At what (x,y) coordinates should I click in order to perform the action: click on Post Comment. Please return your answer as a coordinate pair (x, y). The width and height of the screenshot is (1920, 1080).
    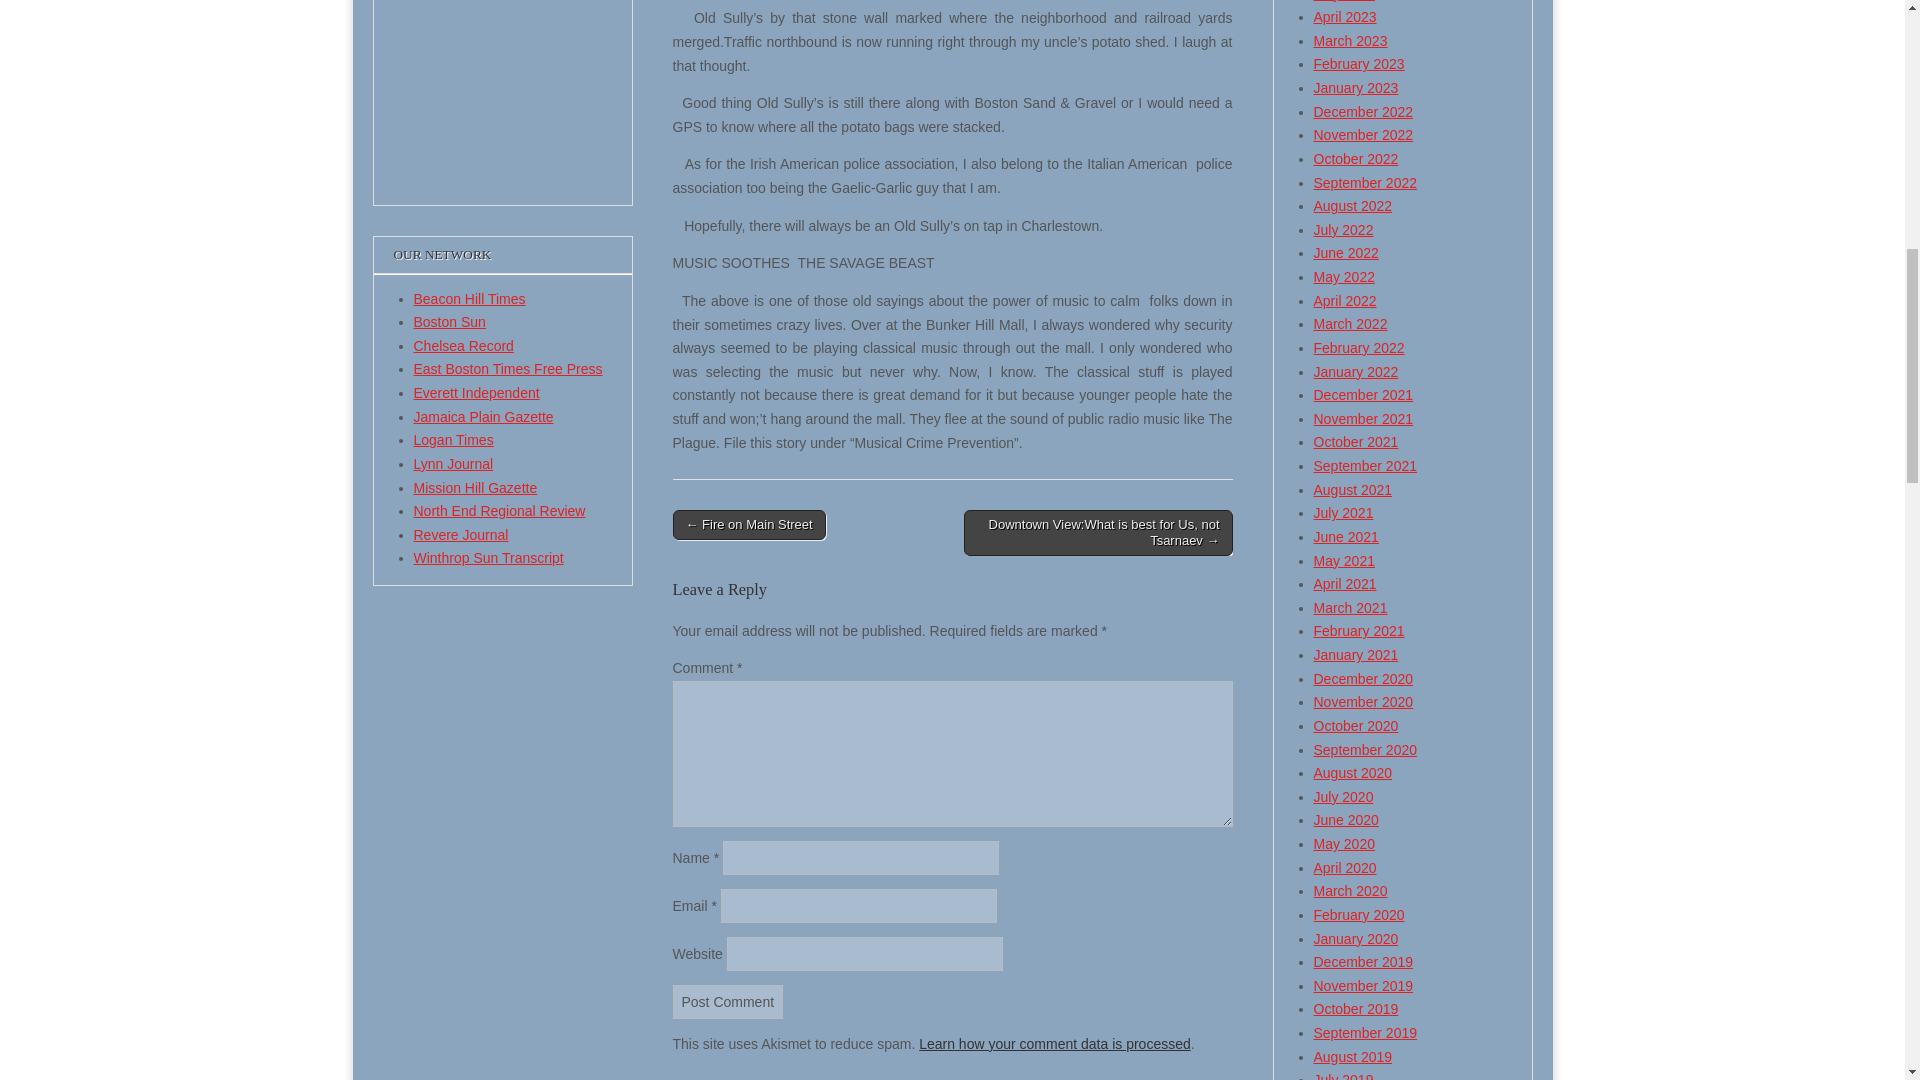
    Looking at the image, I should click on (728, 1002).